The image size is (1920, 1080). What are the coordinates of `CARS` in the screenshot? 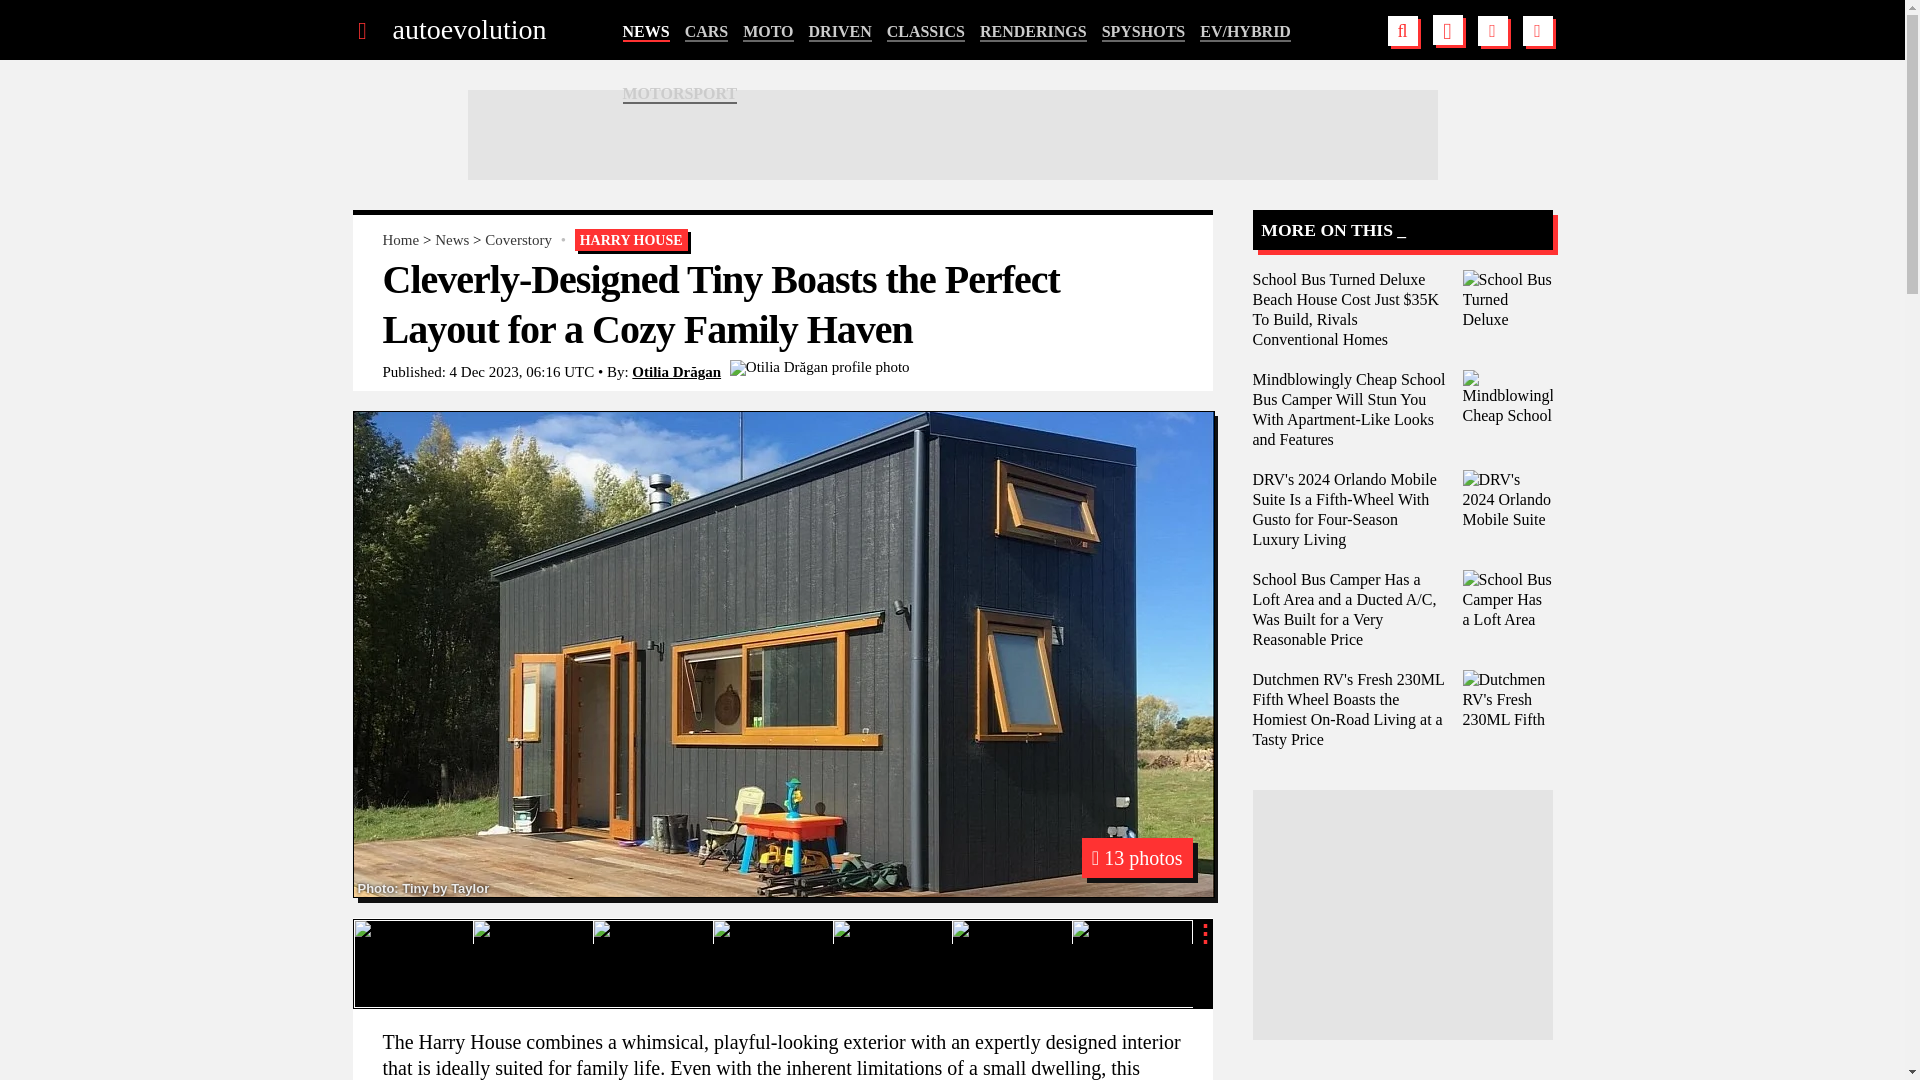 It's located at (707, 32).